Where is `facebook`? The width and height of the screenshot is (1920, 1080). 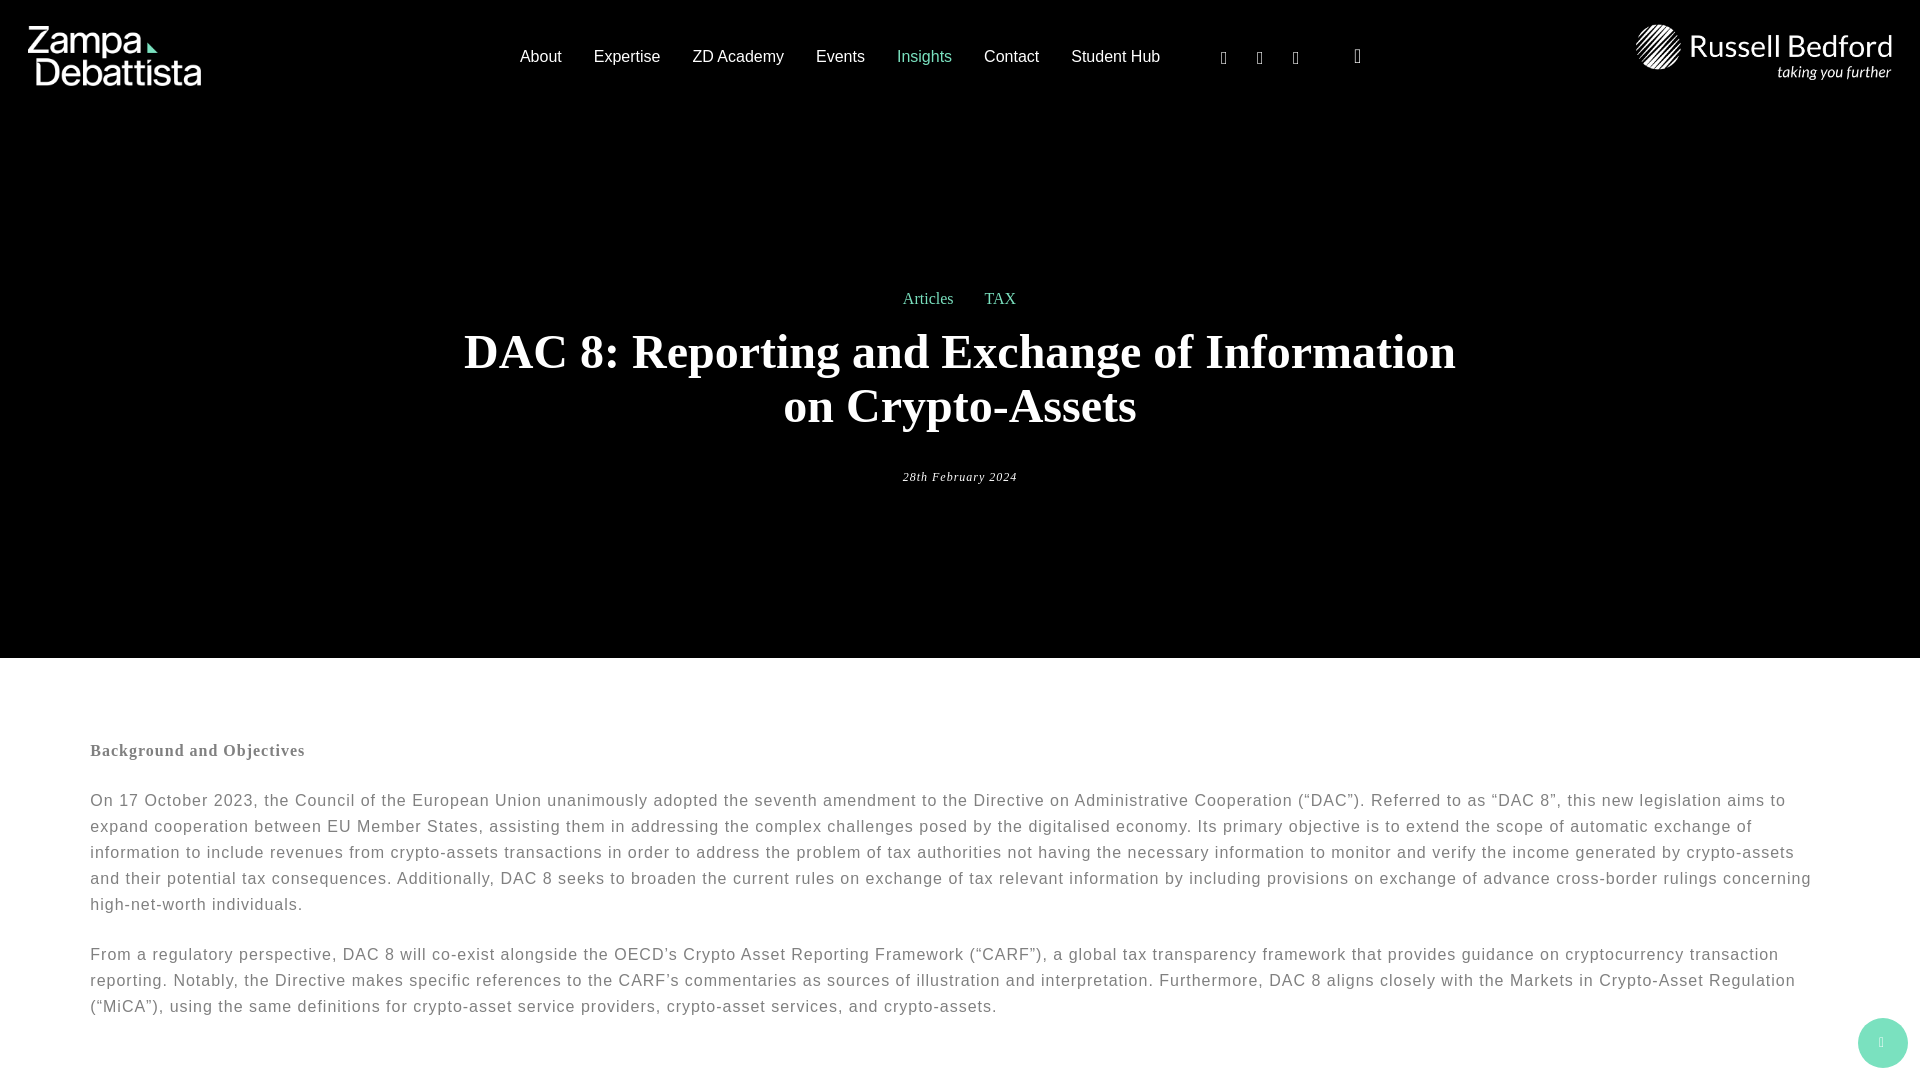 facebook is located at coordinates (1224, 55).